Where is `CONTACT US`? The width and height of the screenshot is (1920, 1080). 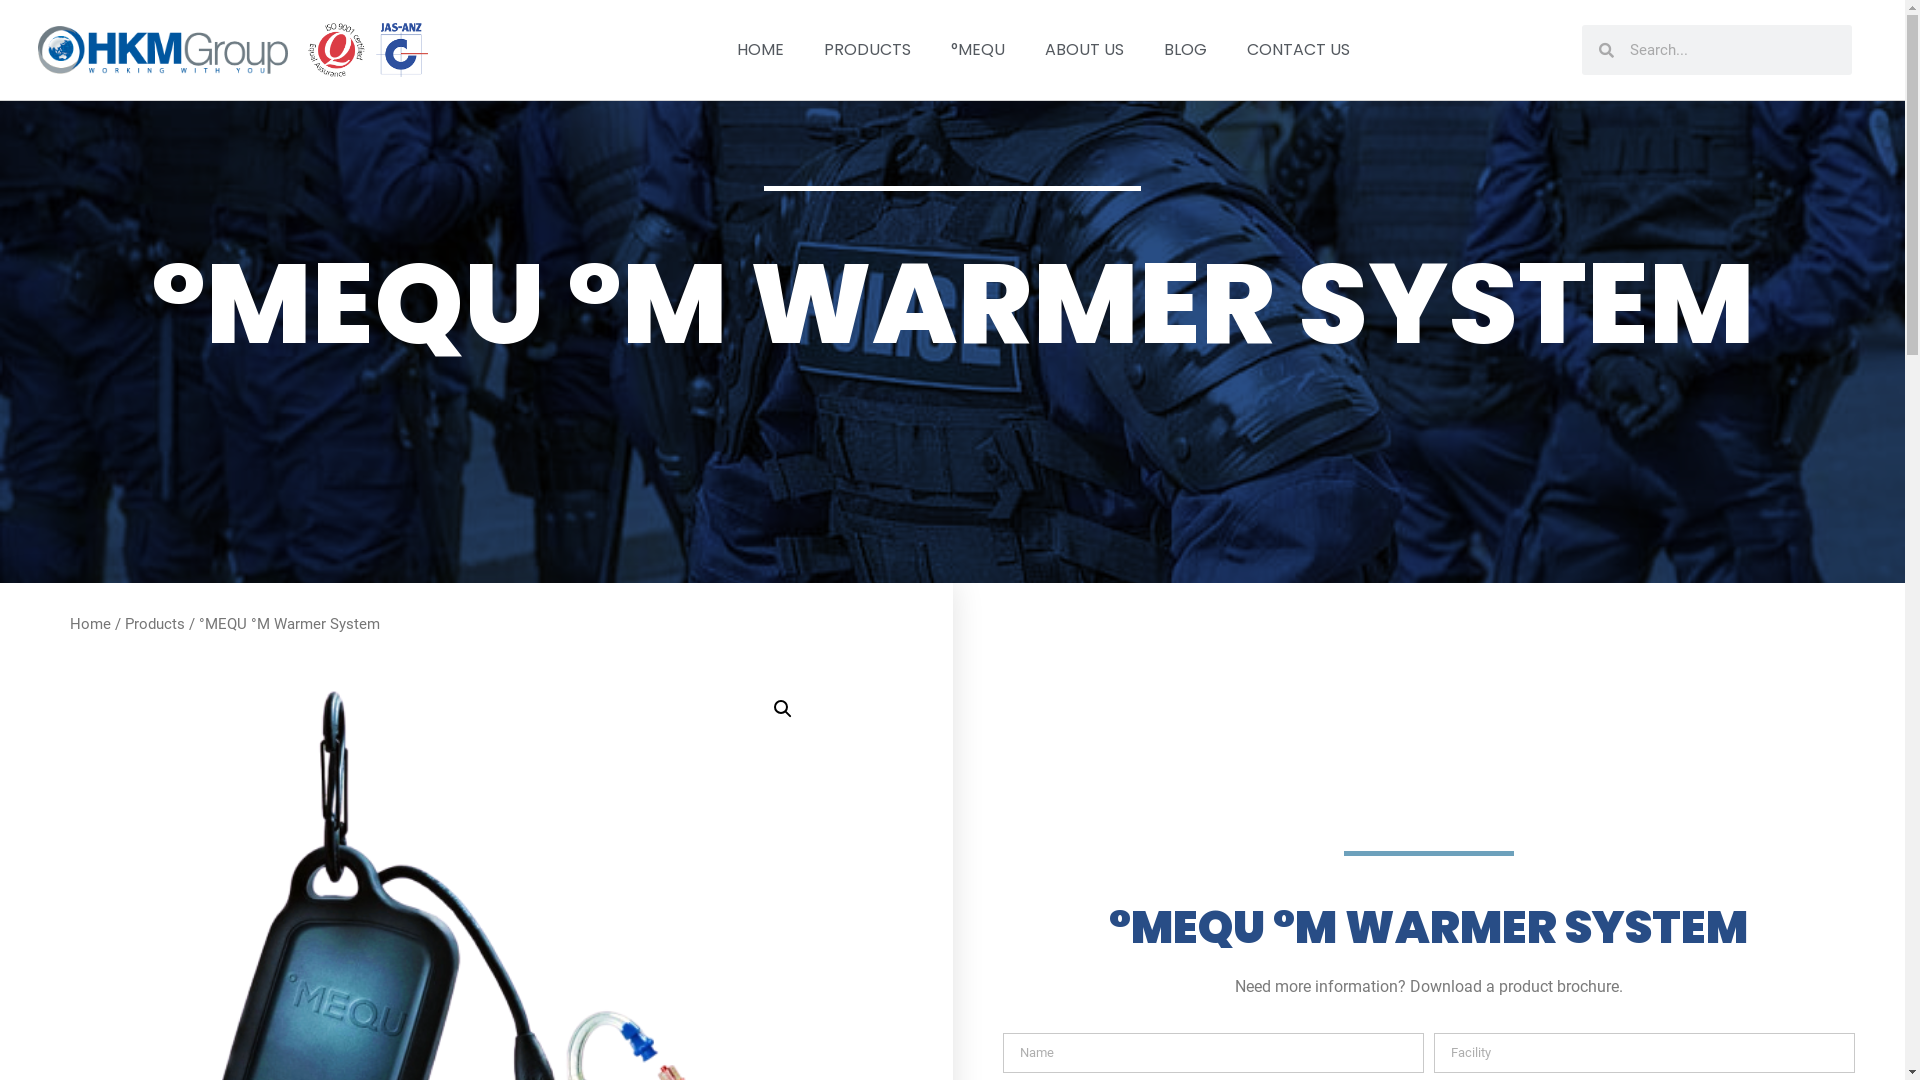
CONTACT US is located at coordinates (1298, 50).